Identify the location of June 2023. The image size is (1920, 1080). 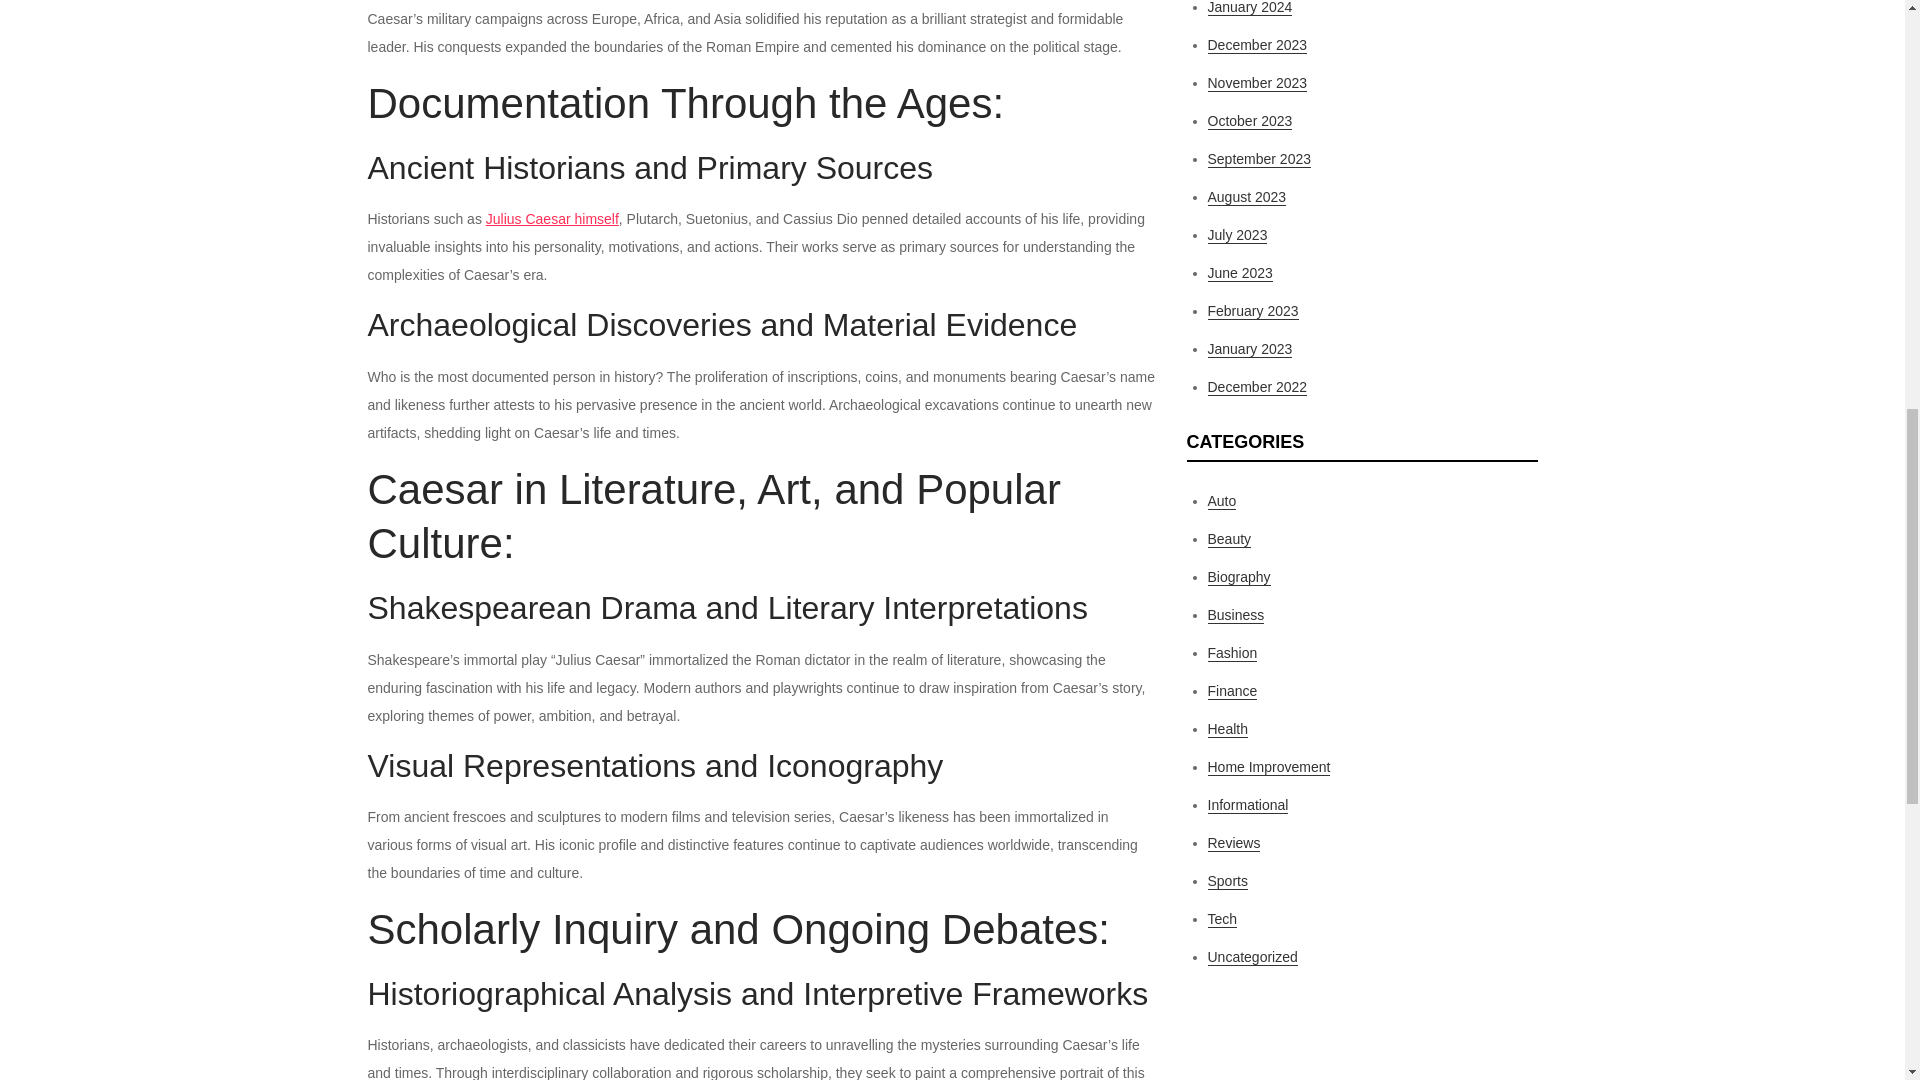
(1240, 272).